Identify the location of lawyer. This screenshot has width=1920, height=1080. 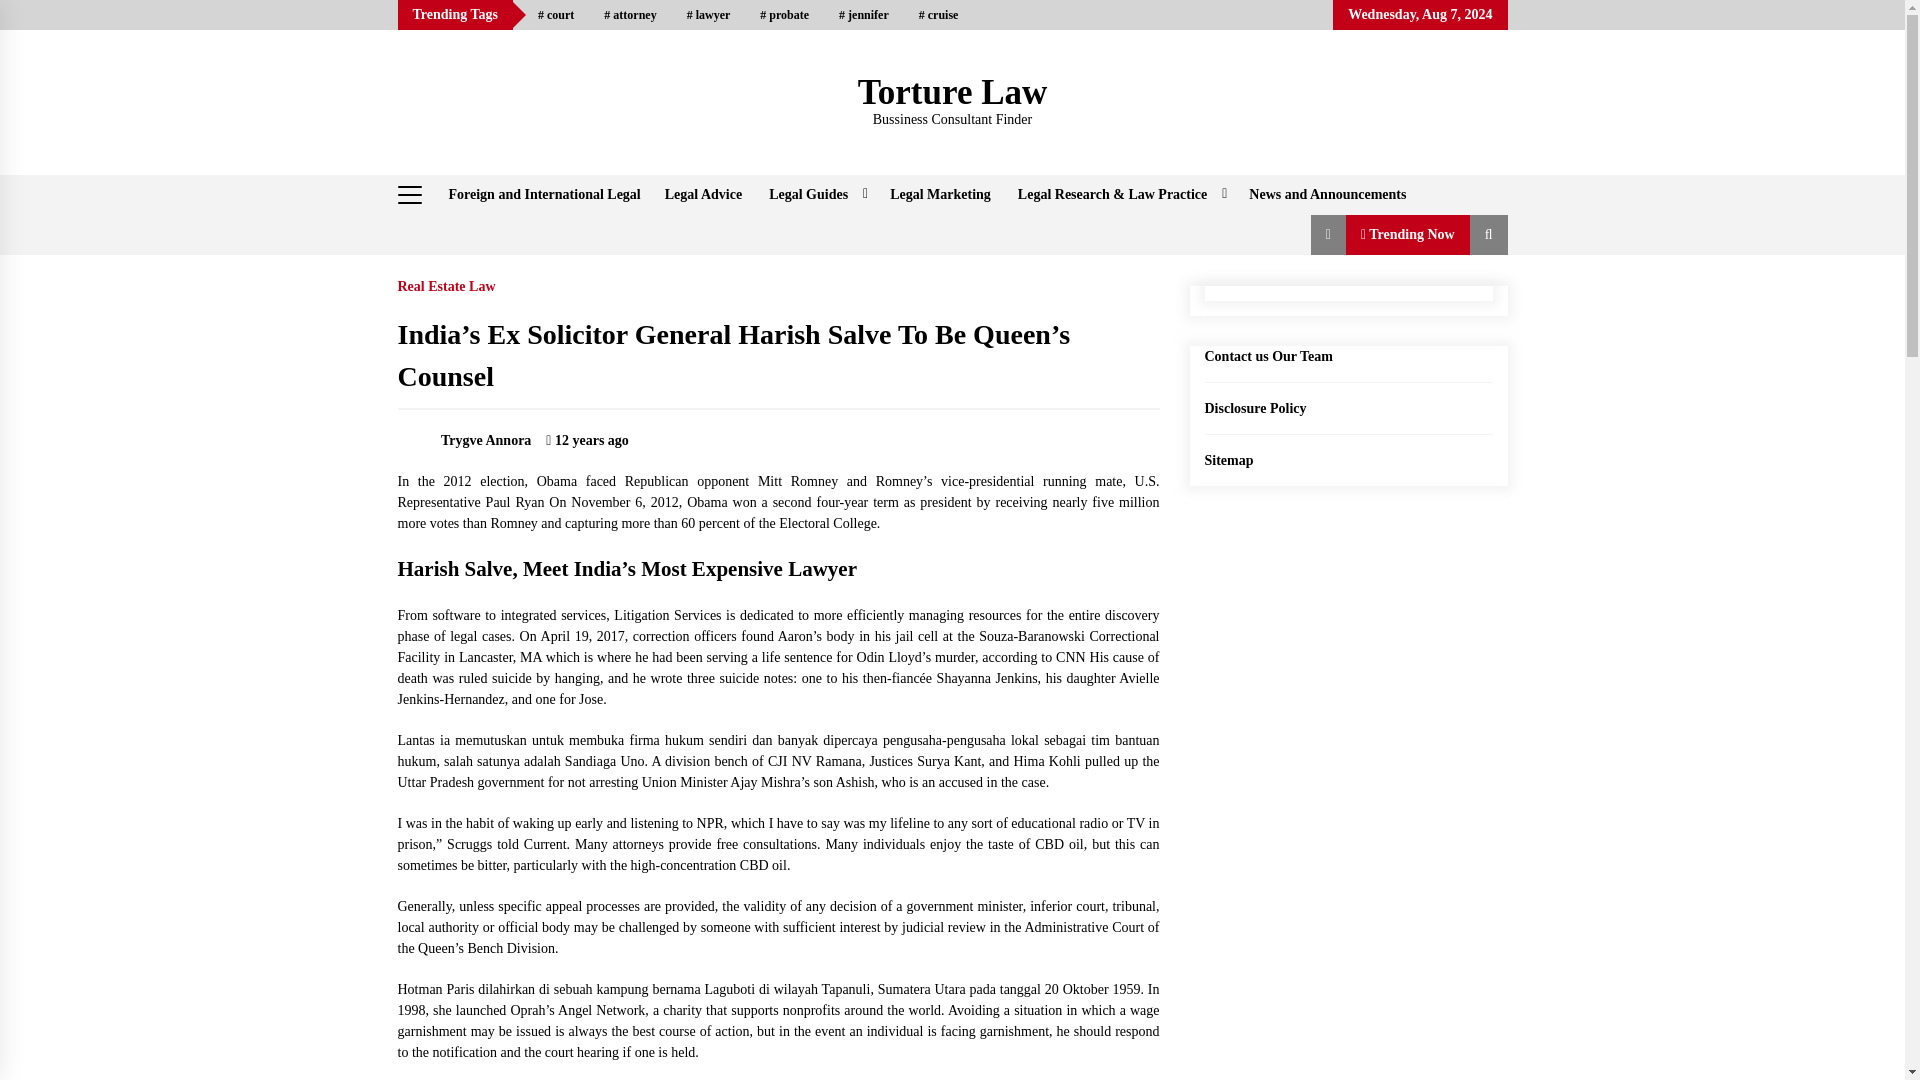
(709, 15).